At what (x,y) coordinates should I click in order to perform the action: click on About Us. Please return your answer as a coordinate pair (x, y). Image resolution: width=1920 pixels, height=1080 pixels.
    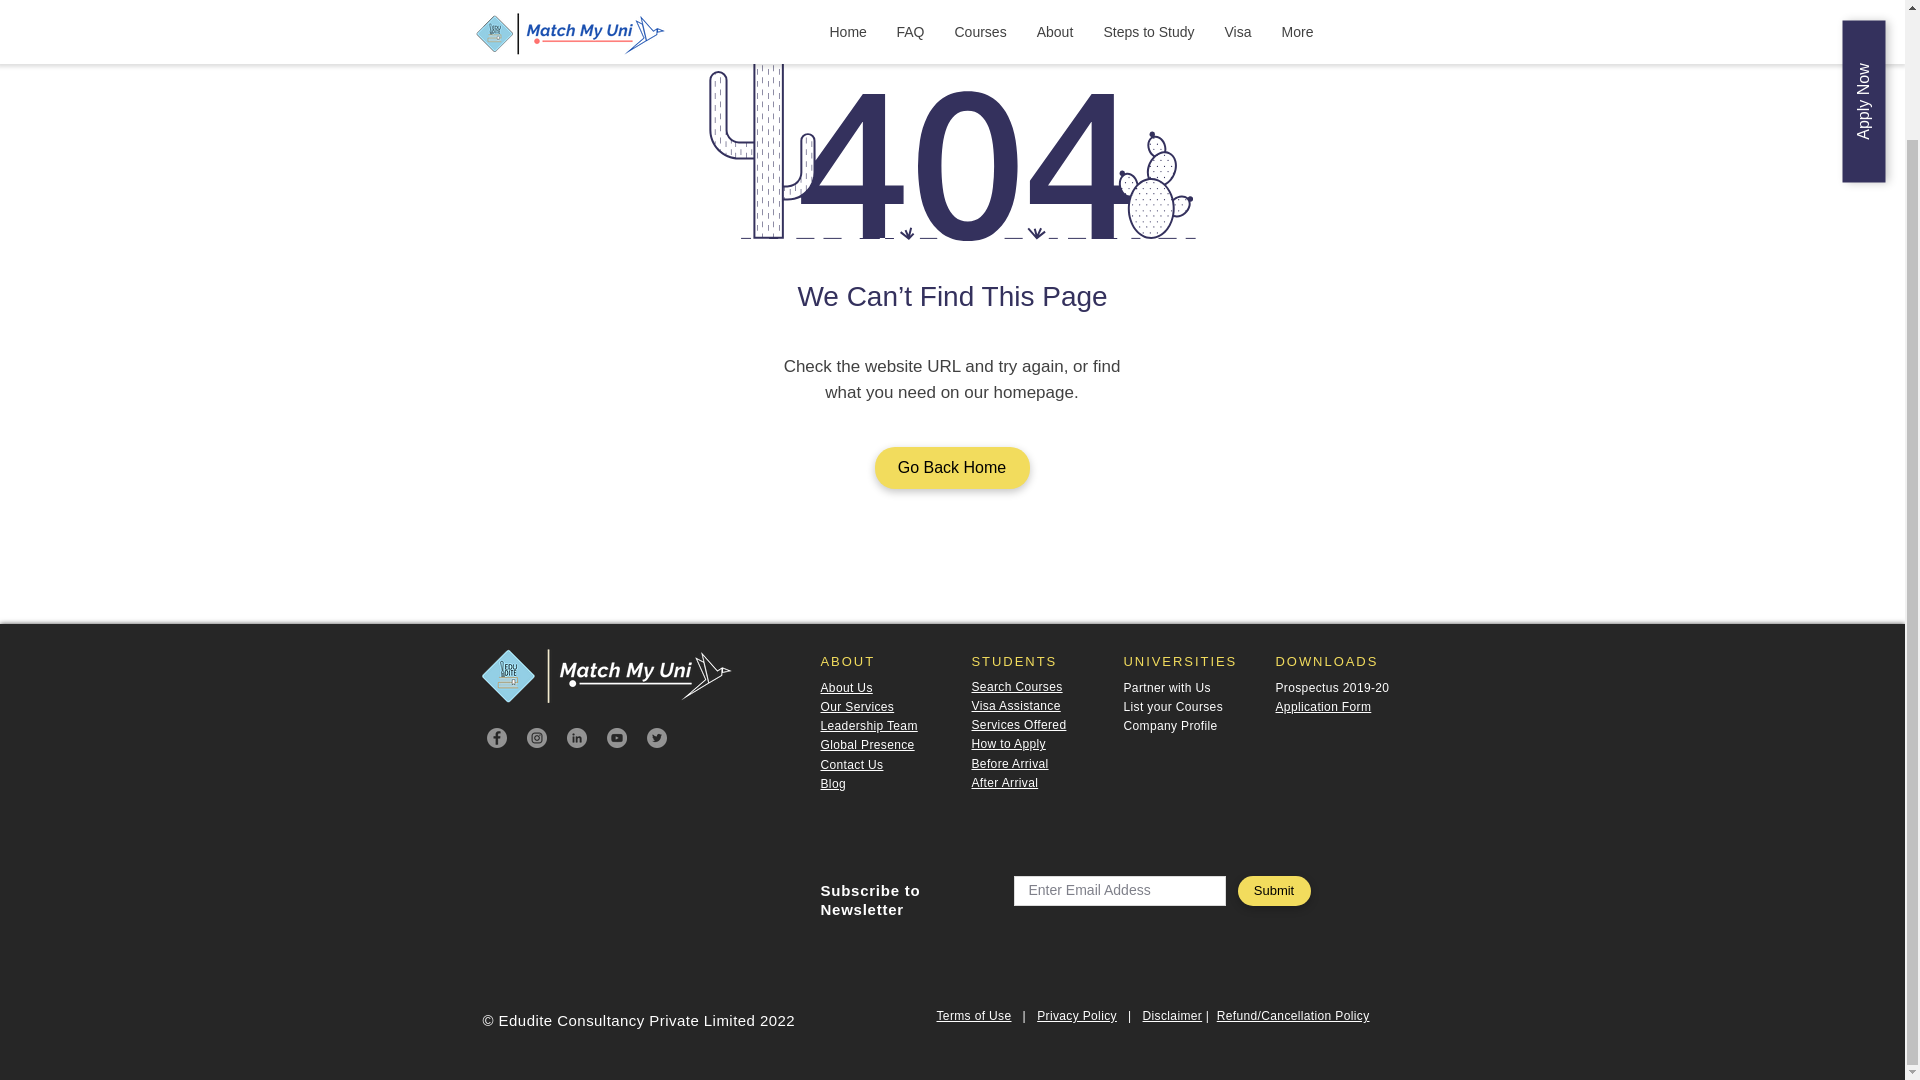
    Looking at the image, I should click on (845, 688).